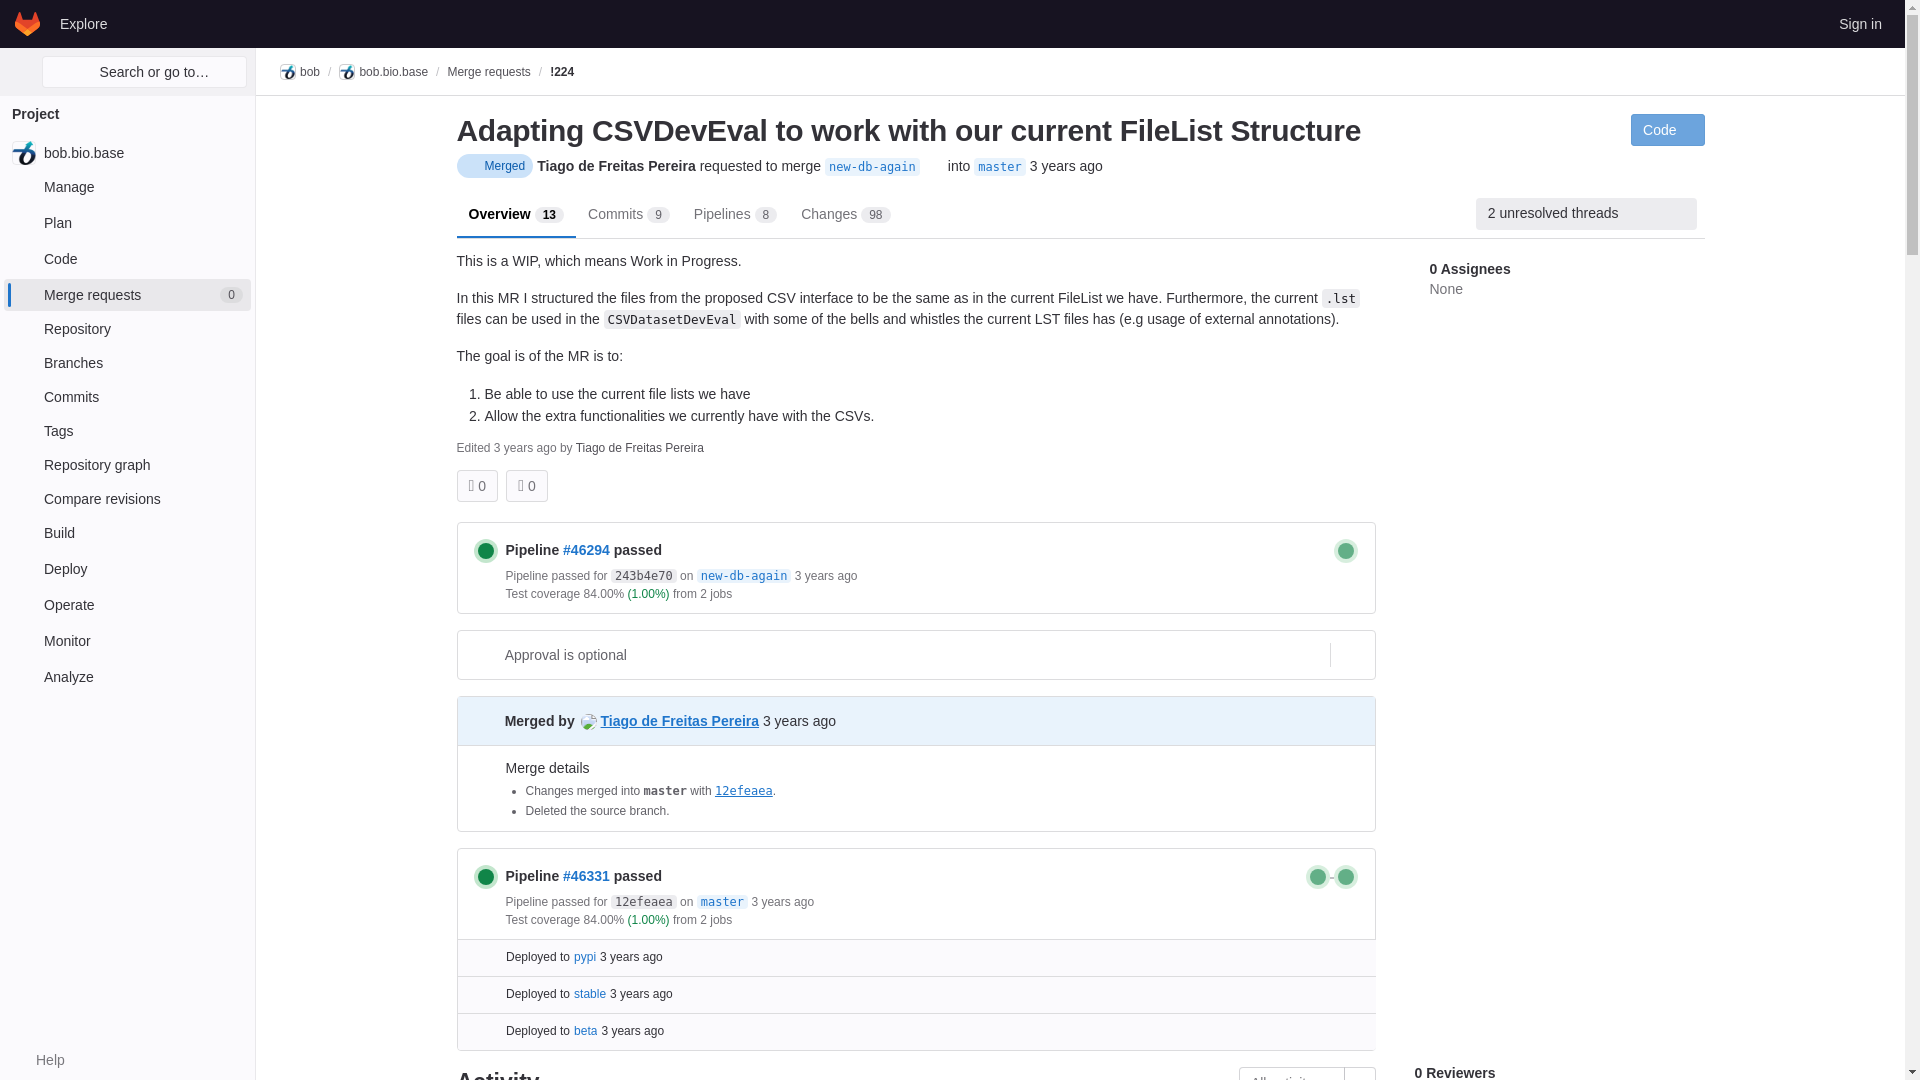 The height and width of the screenshot is (1080, 1920). What do you see at coordinates (872, 166) in the screenshot?
I see `new-db-again` at bounding box center [872, 166].